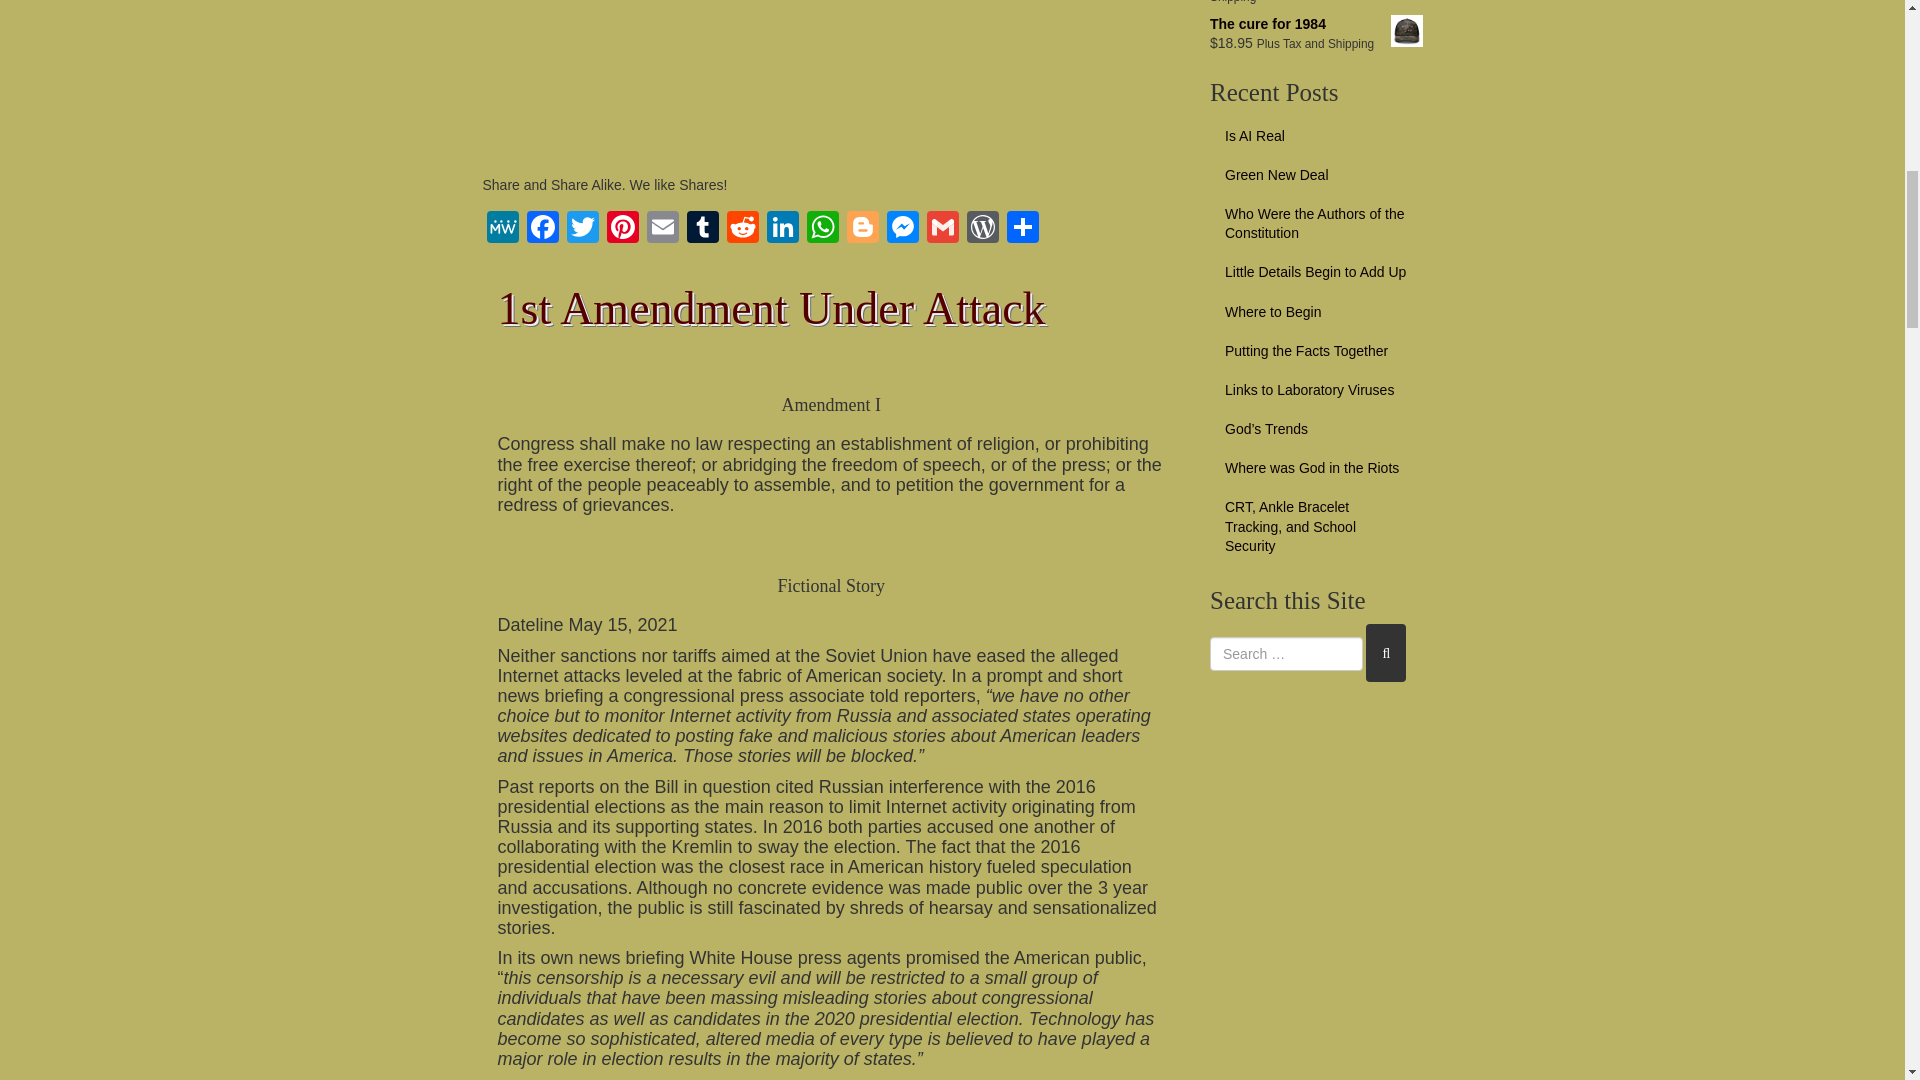 Image resolution: width=1920 pixels, height=1080 pixels. What do you see at coordinates (661, 229) in the screenshot?
I see `Email` at bounding box center [661, 229].